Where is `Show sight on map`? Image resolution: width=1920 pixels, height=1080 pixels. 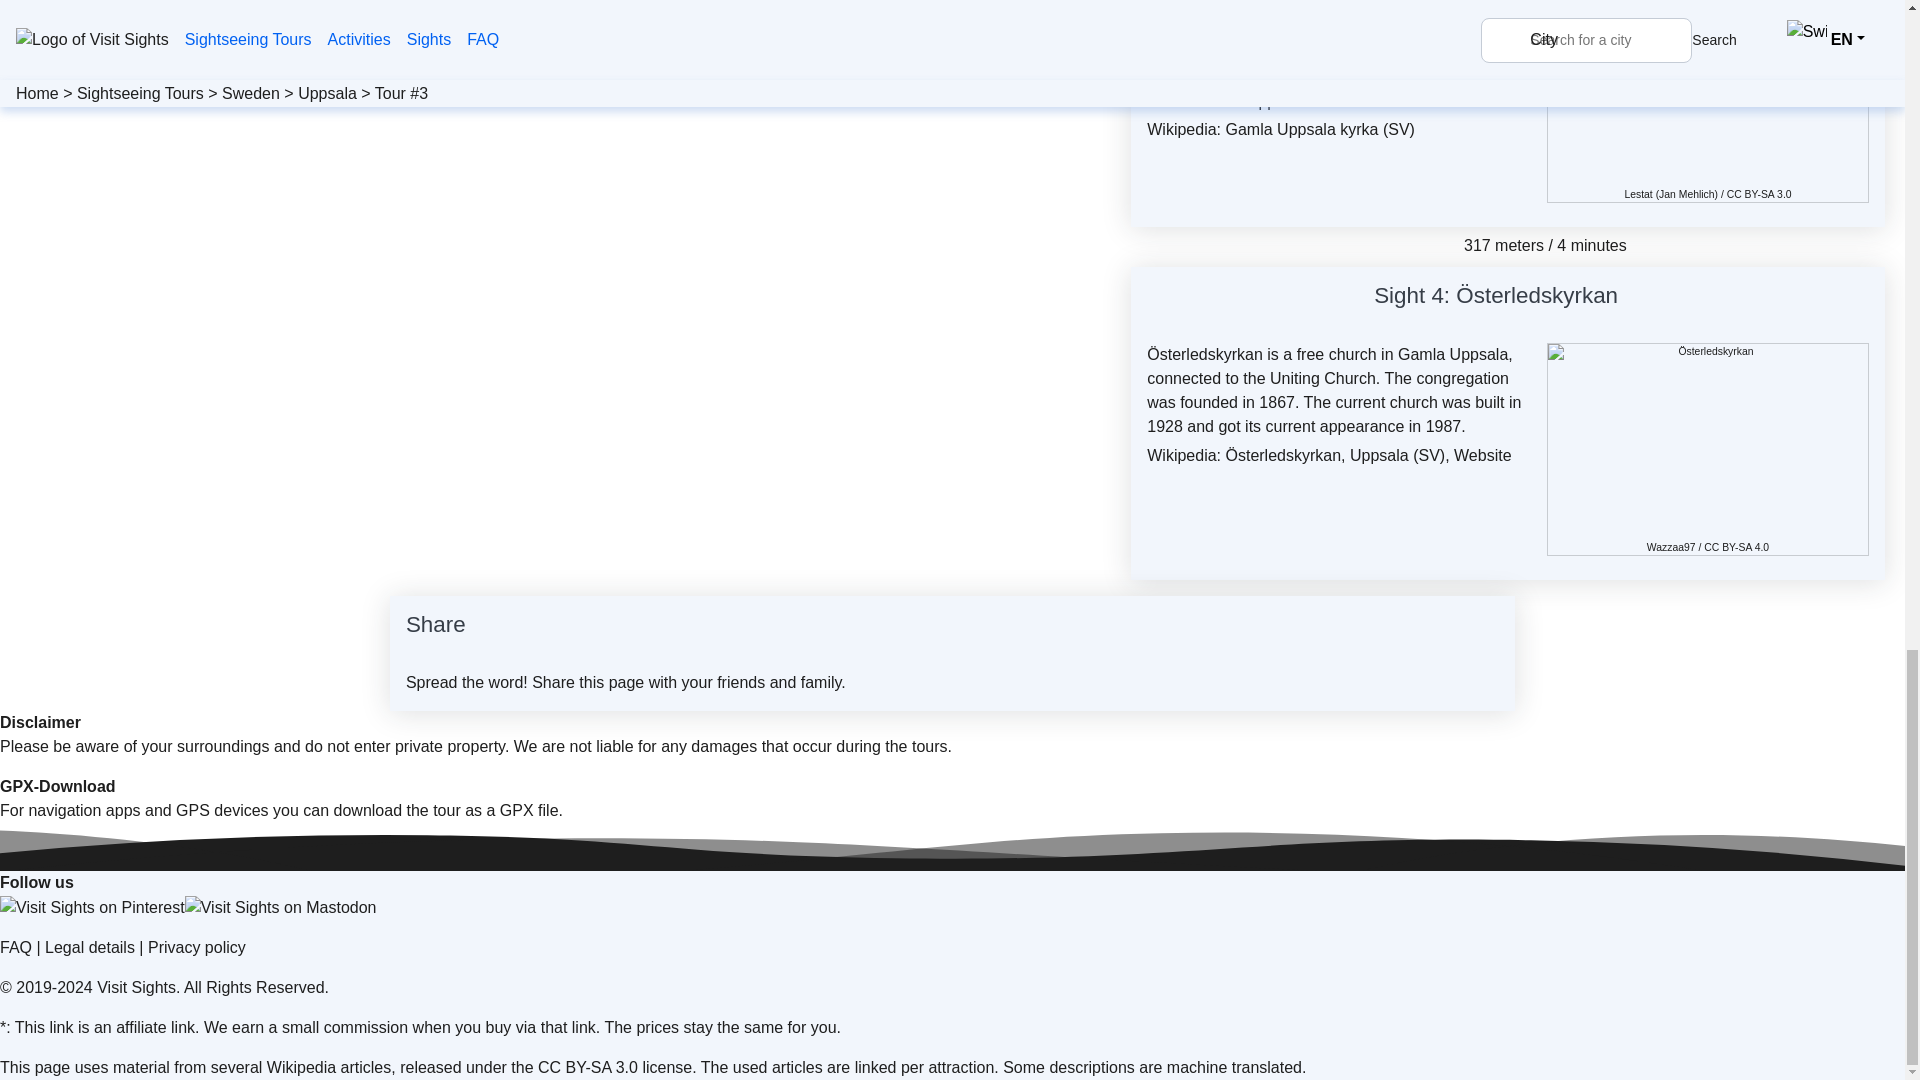
Show sight on map is located at coordinates (1630, 299).